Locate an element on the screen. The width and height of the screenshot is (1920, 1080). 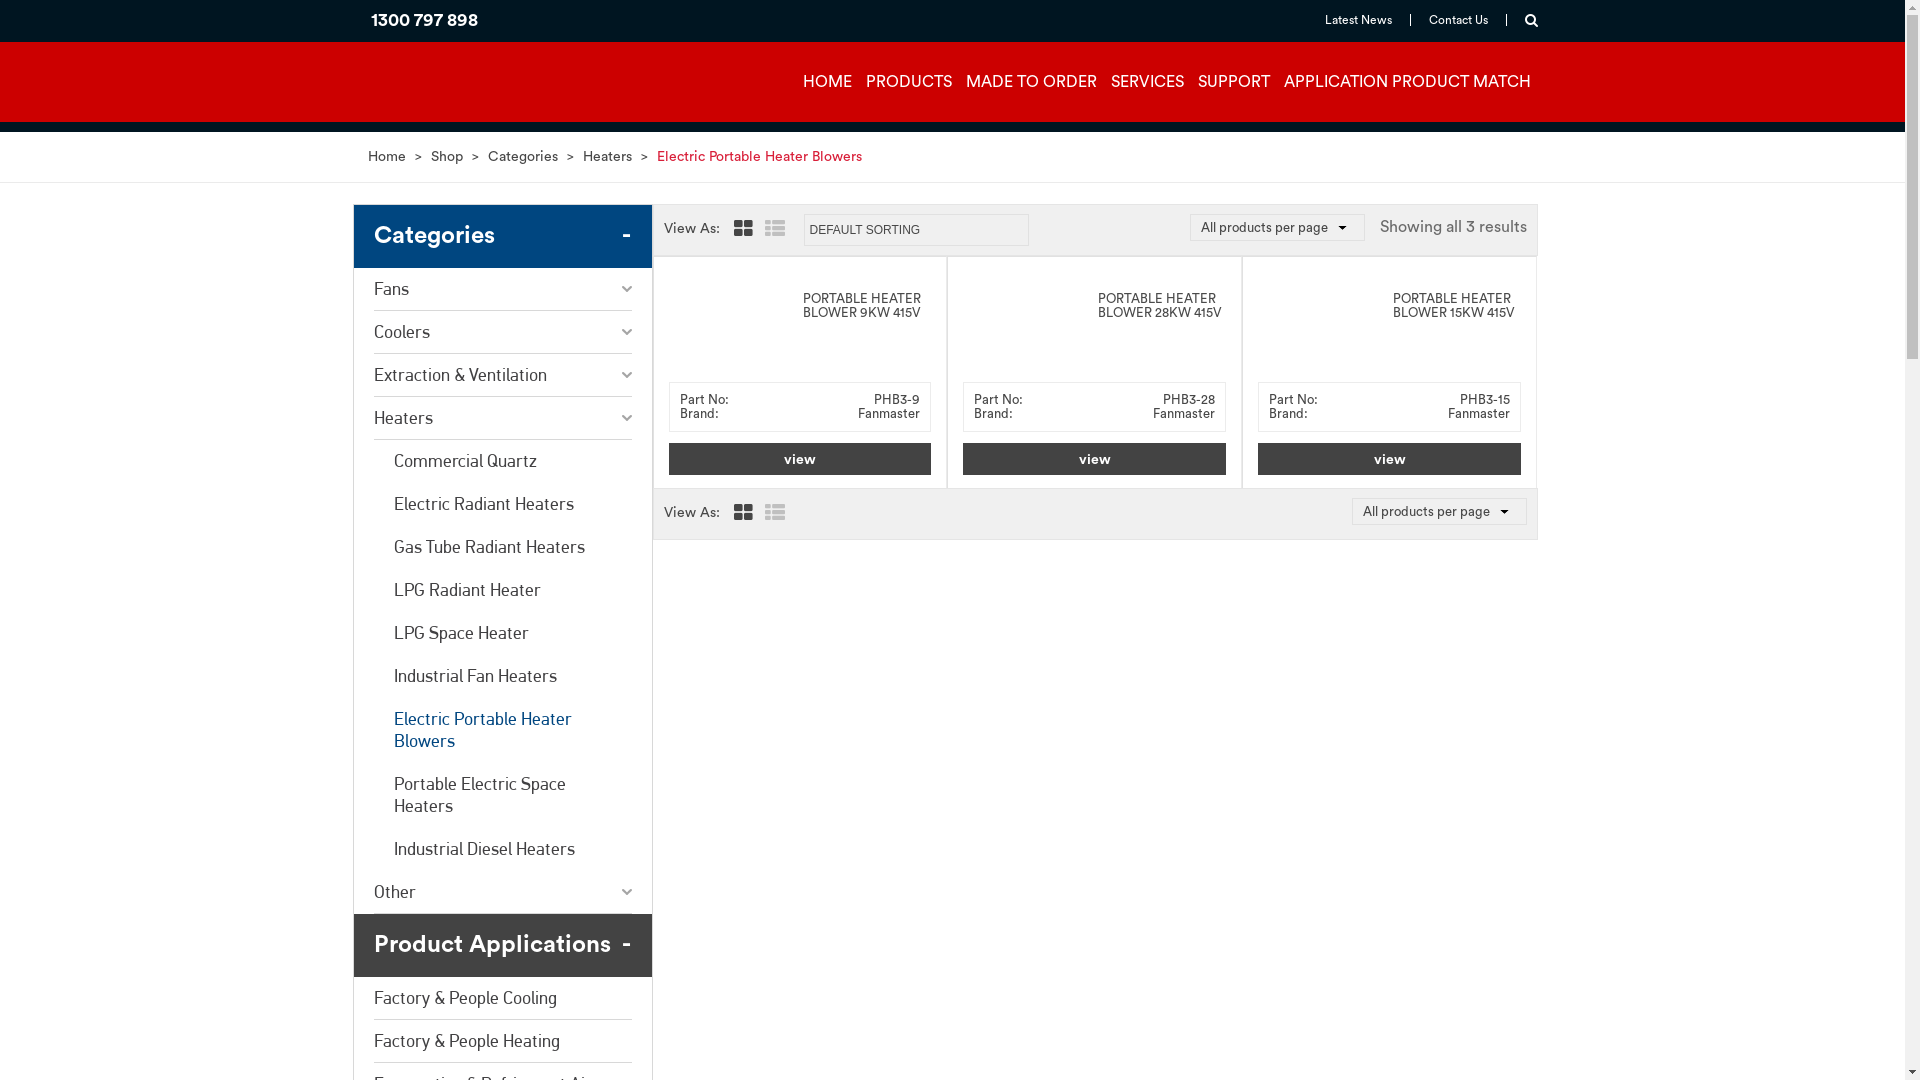
Industrial Diesel Heaters is located at coordinates (503, 849).